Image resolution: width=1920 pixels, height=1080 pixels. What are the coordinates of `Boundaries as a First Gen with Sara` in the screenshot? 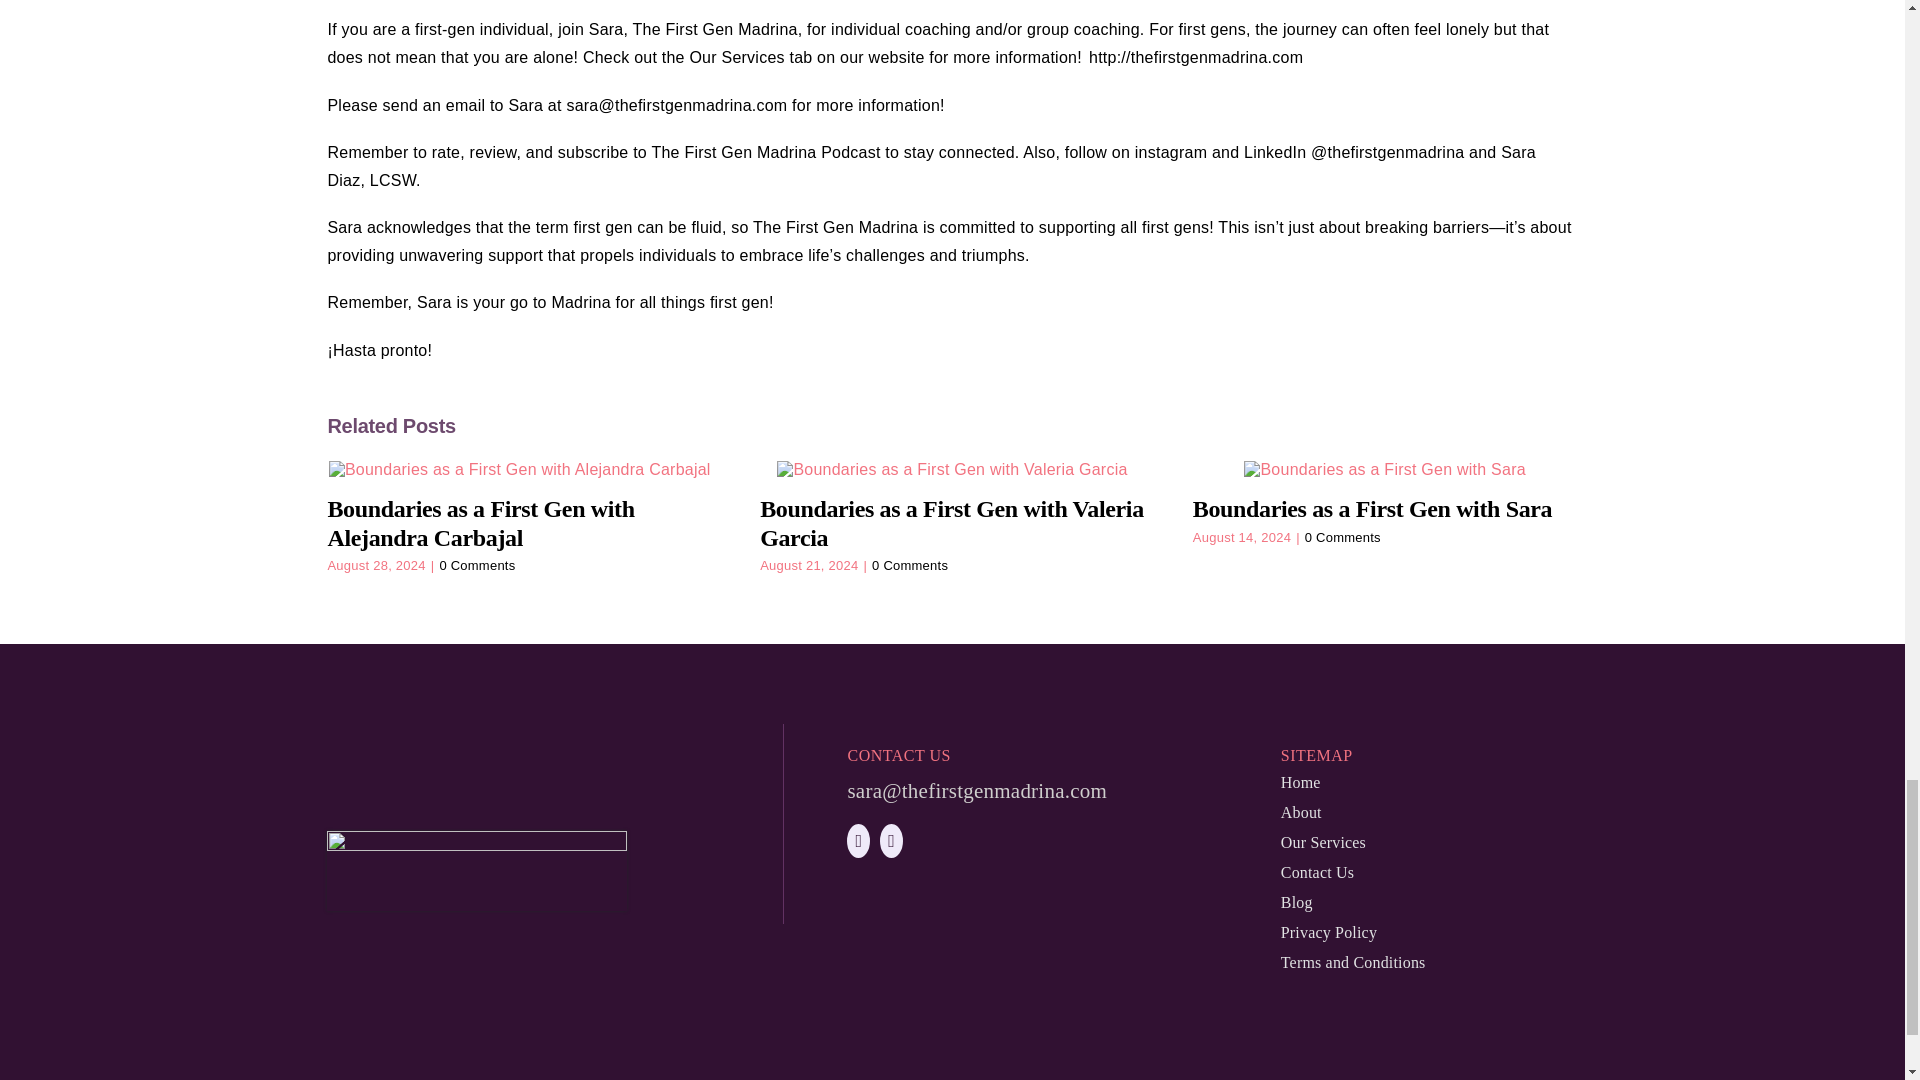 It's located at (1372, 508).